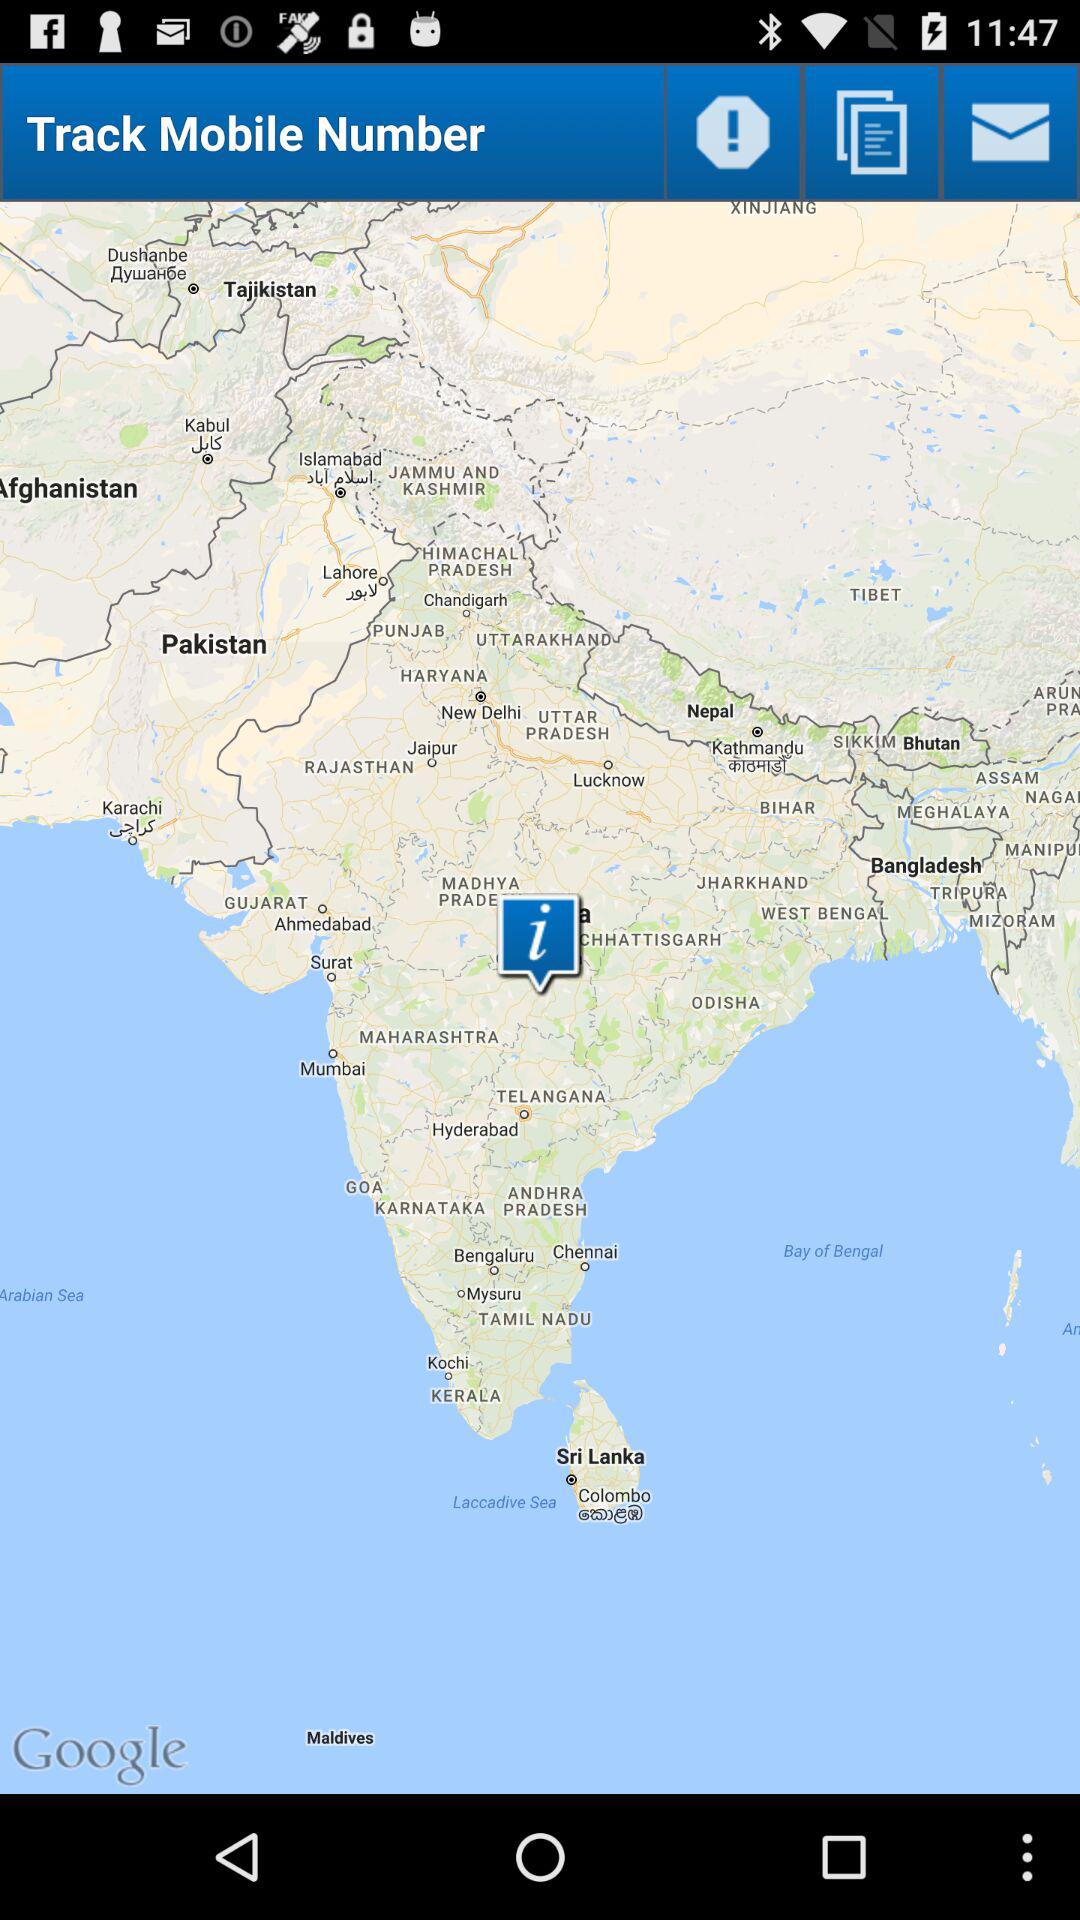  Describe the element at coordinates (732, 132) in the screenshot. I see `alerts` at that location.